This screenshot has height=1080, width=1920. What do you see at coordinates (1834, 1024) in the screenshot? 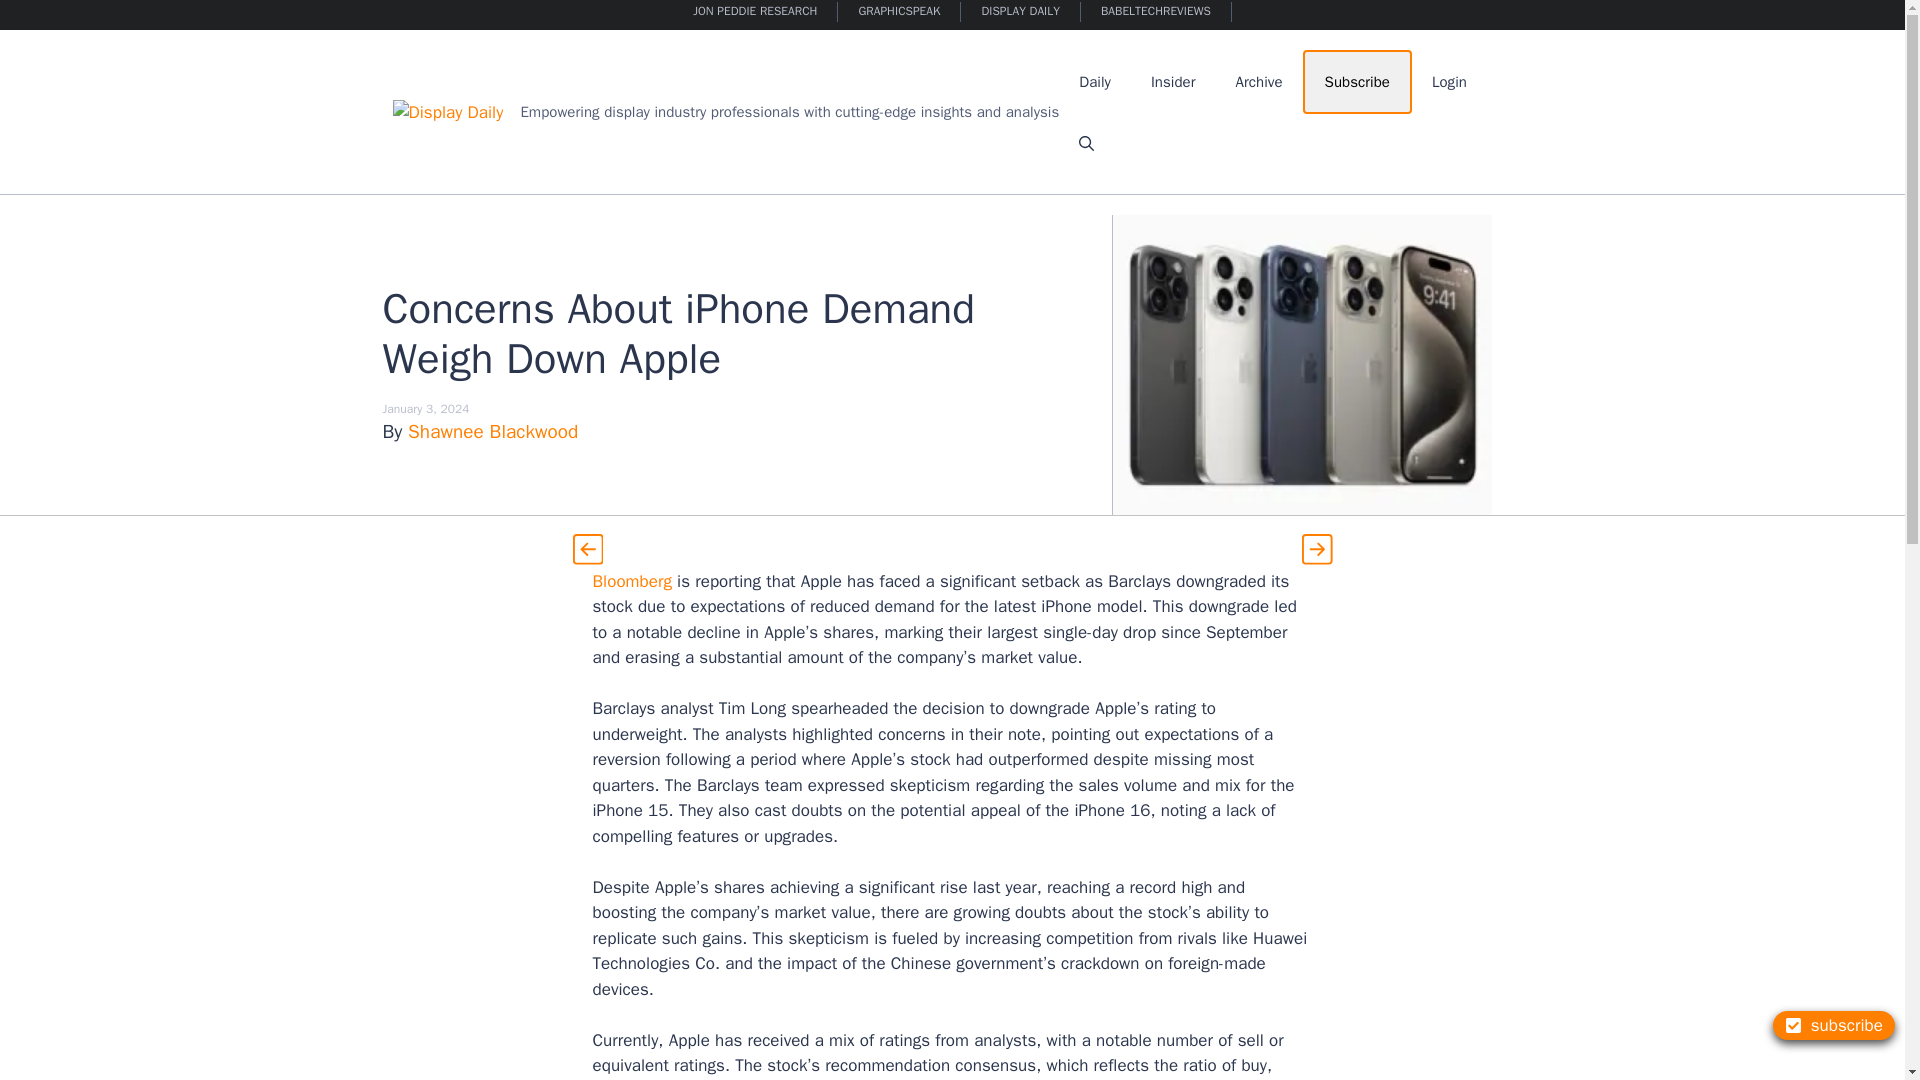
I see `subscribe` at bounding box center [1834, 1024].